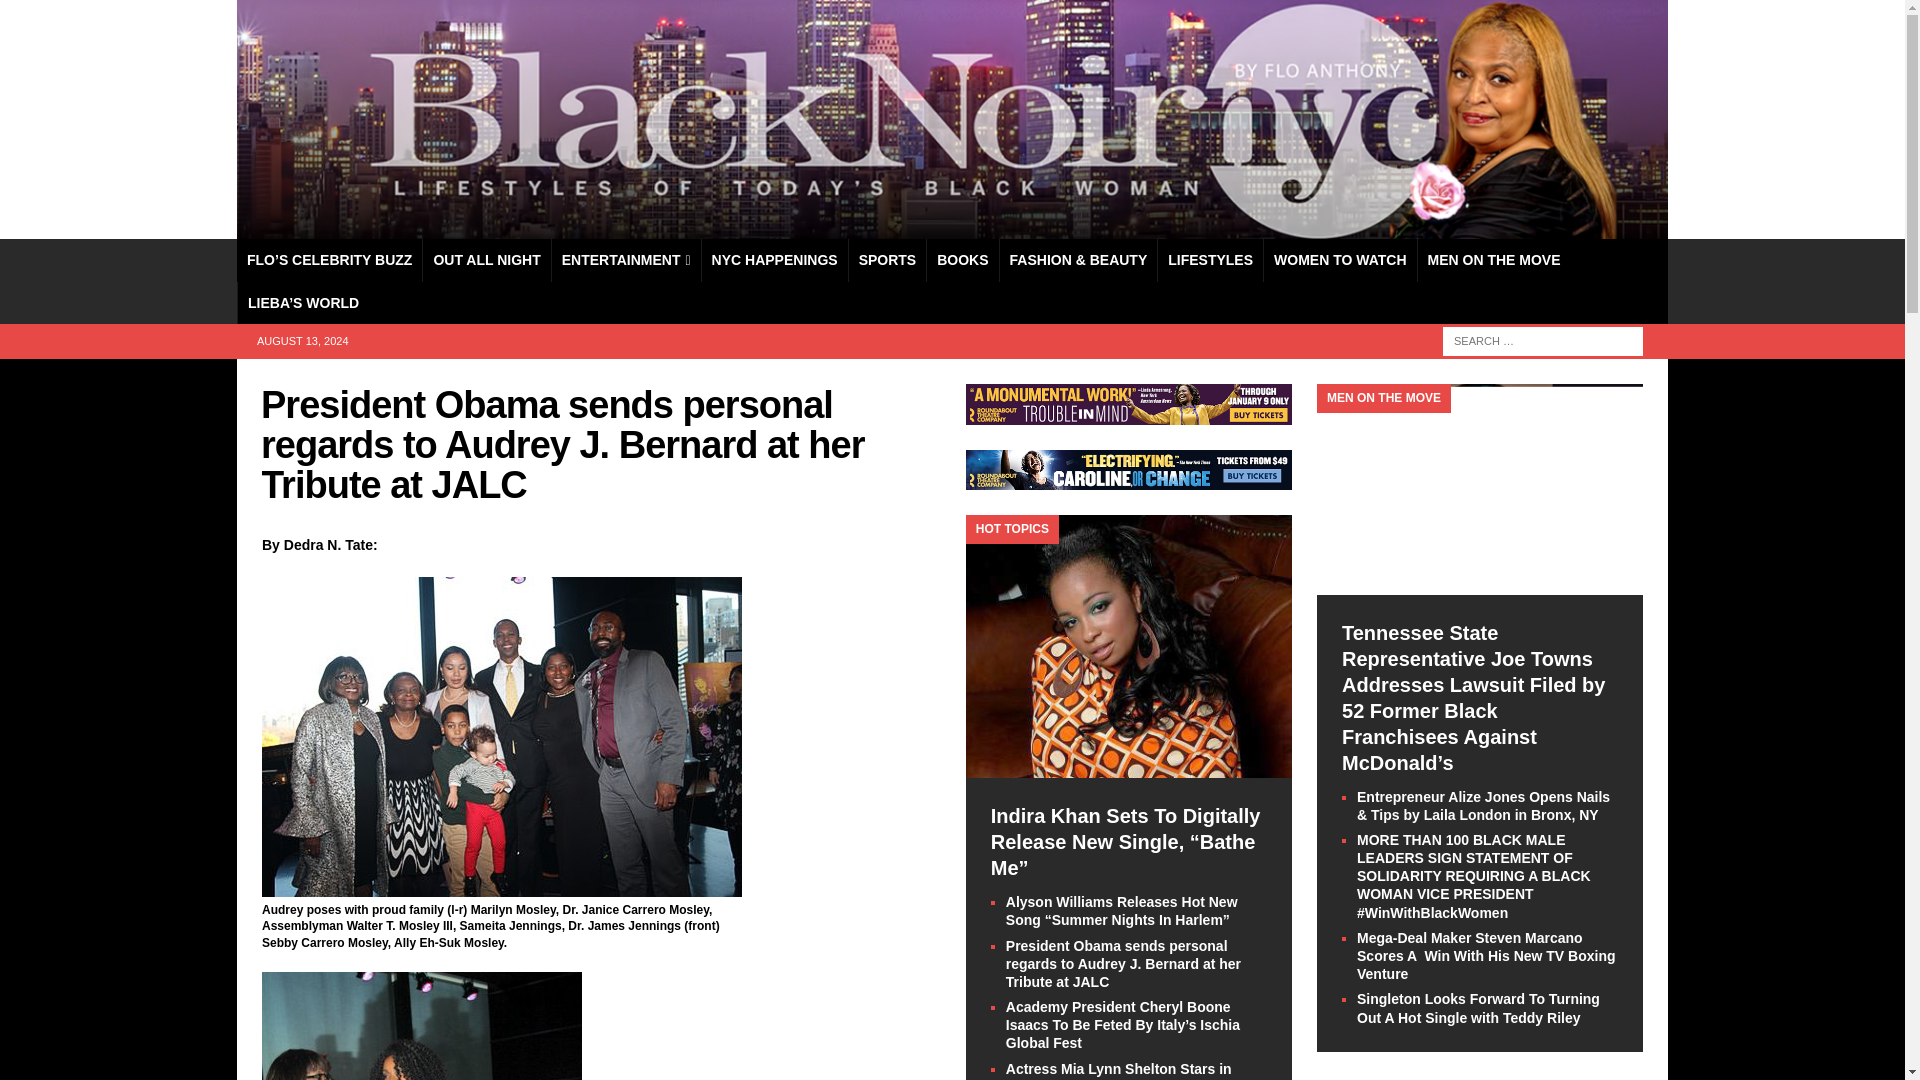 This screenshot has width=1920, height=1080. What do you see at coordinates (1340, 259) in the screenshot?
I see `WOMEN TO WATCH` at bounding box center [1340, 259].